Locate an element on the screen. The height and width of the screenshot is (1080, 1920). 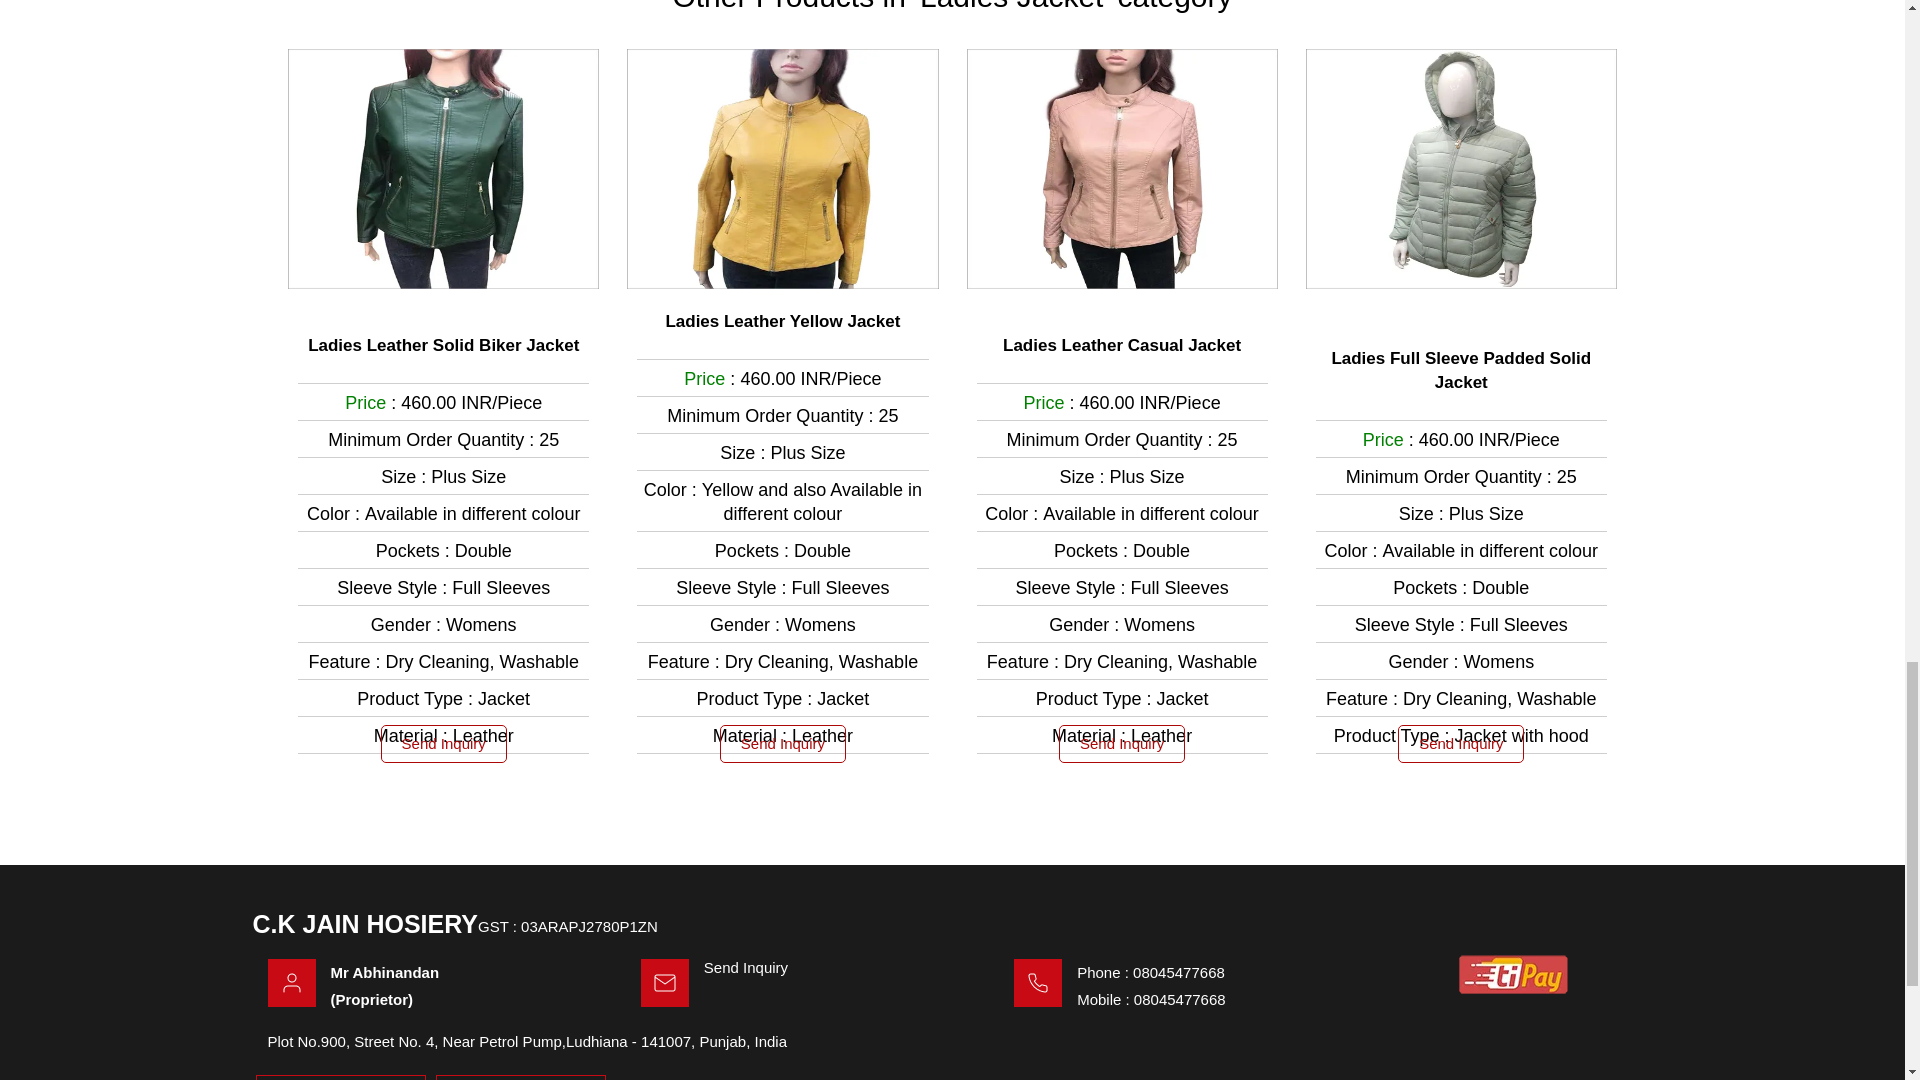
Send Inquiry is located at coordinates (443, 743).